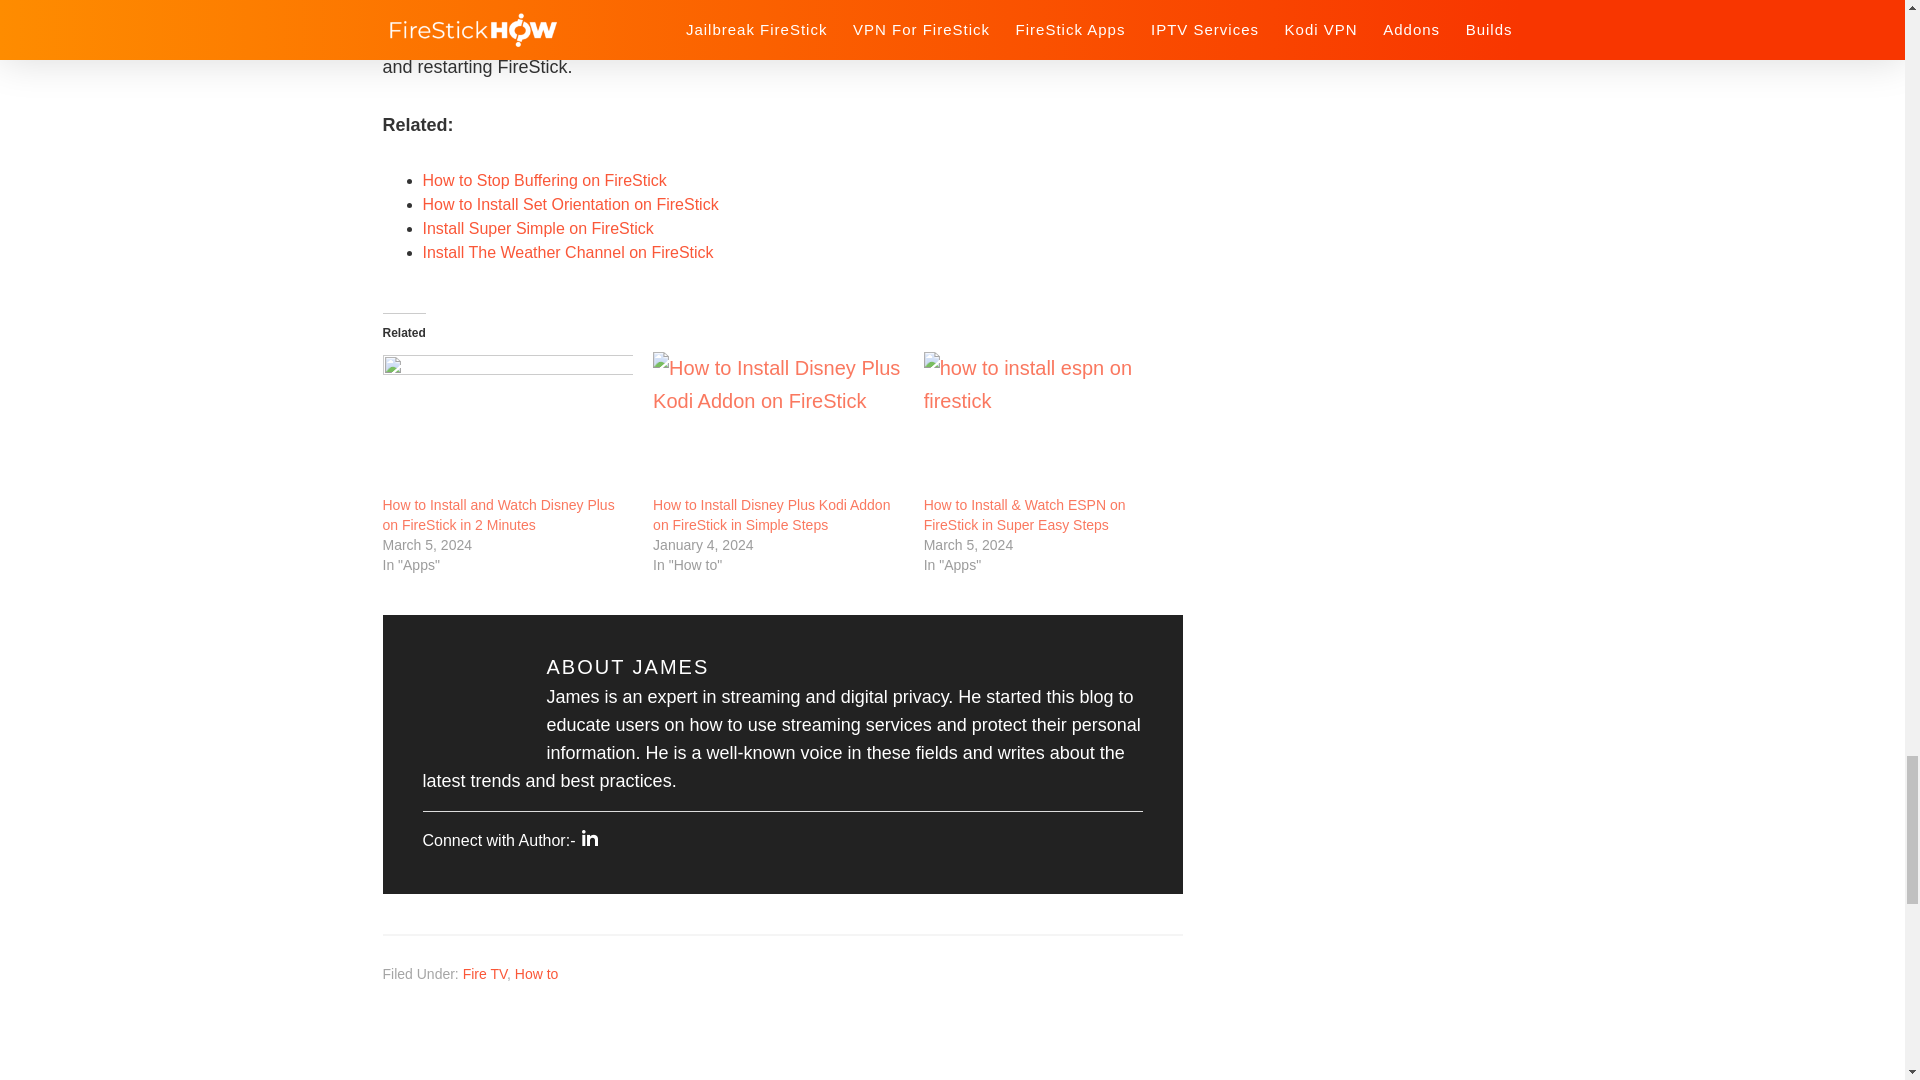  I want to click on How to Install Set Orientation on FireStick, so click(570, 204).